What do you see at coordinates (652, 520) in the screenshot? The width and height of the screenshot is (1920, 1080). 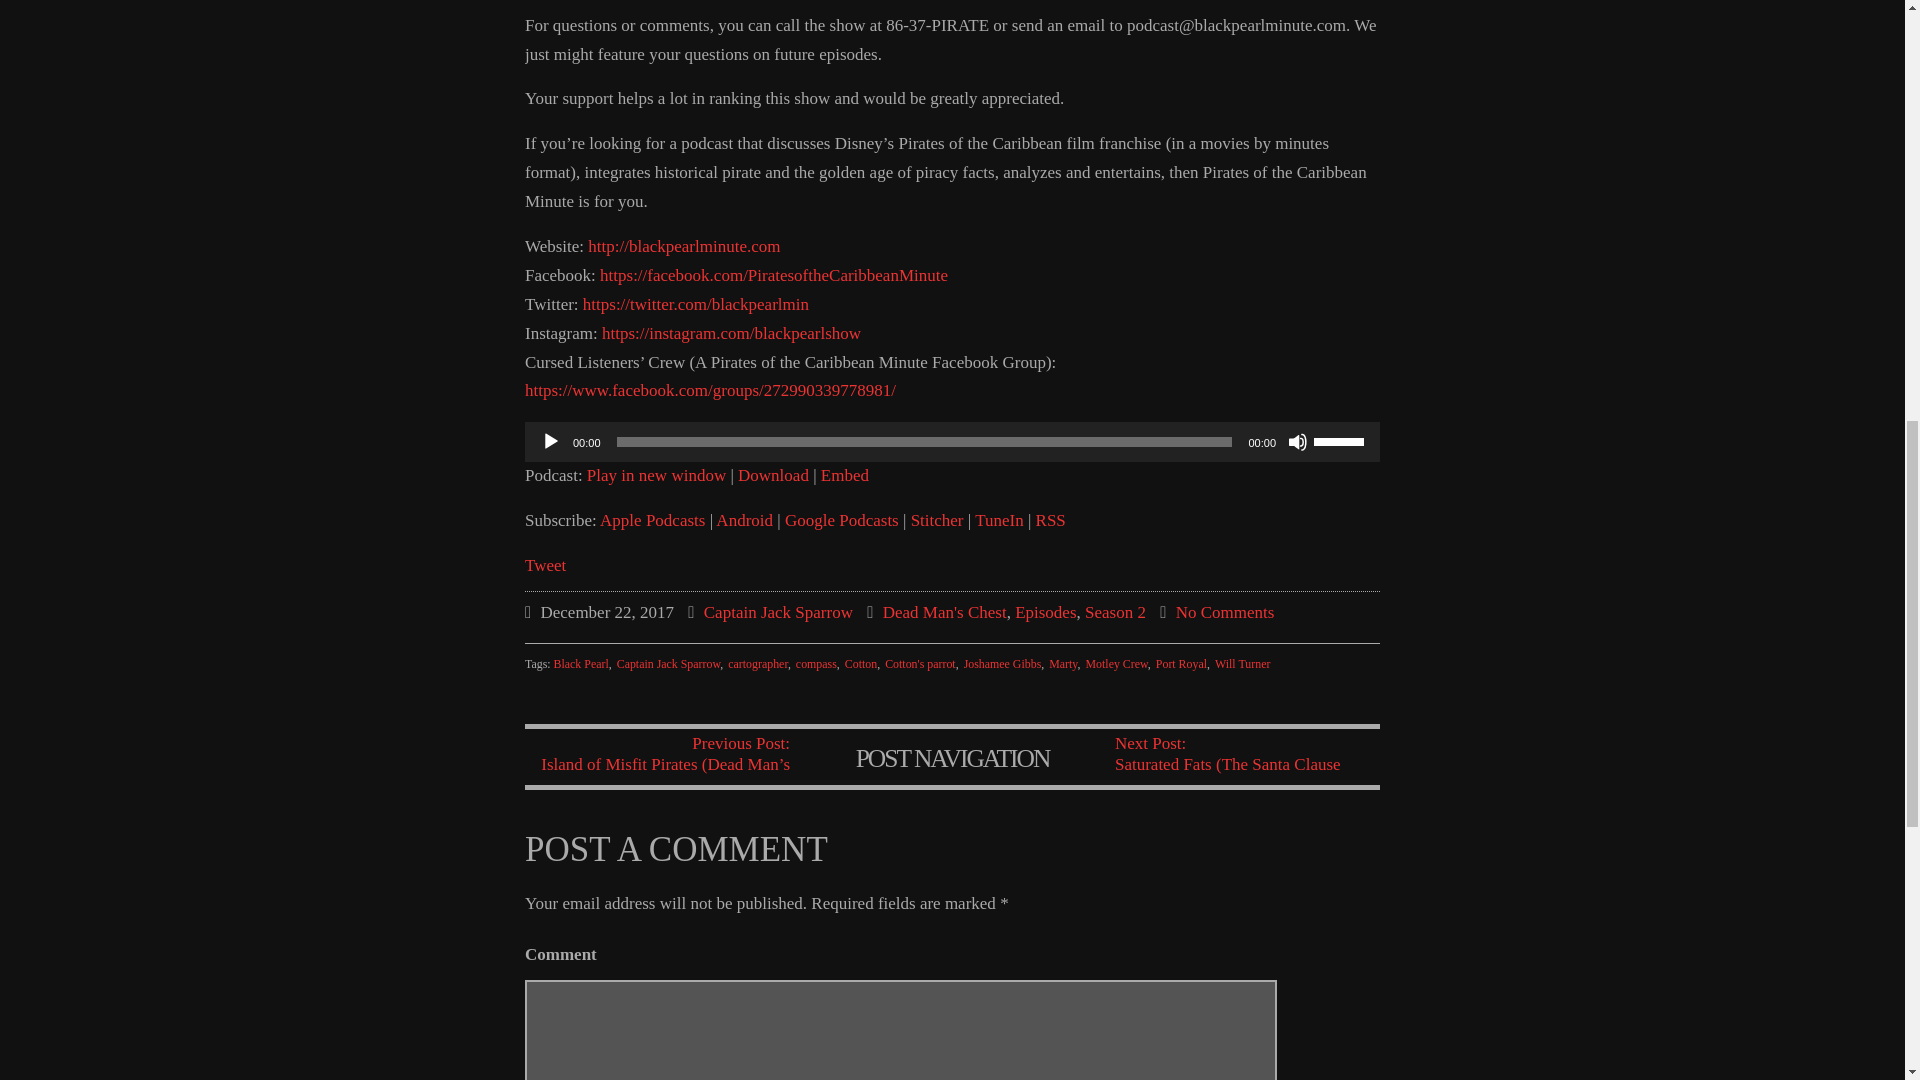 I see `Apple Podcasts` at bounding box center [652, 520].